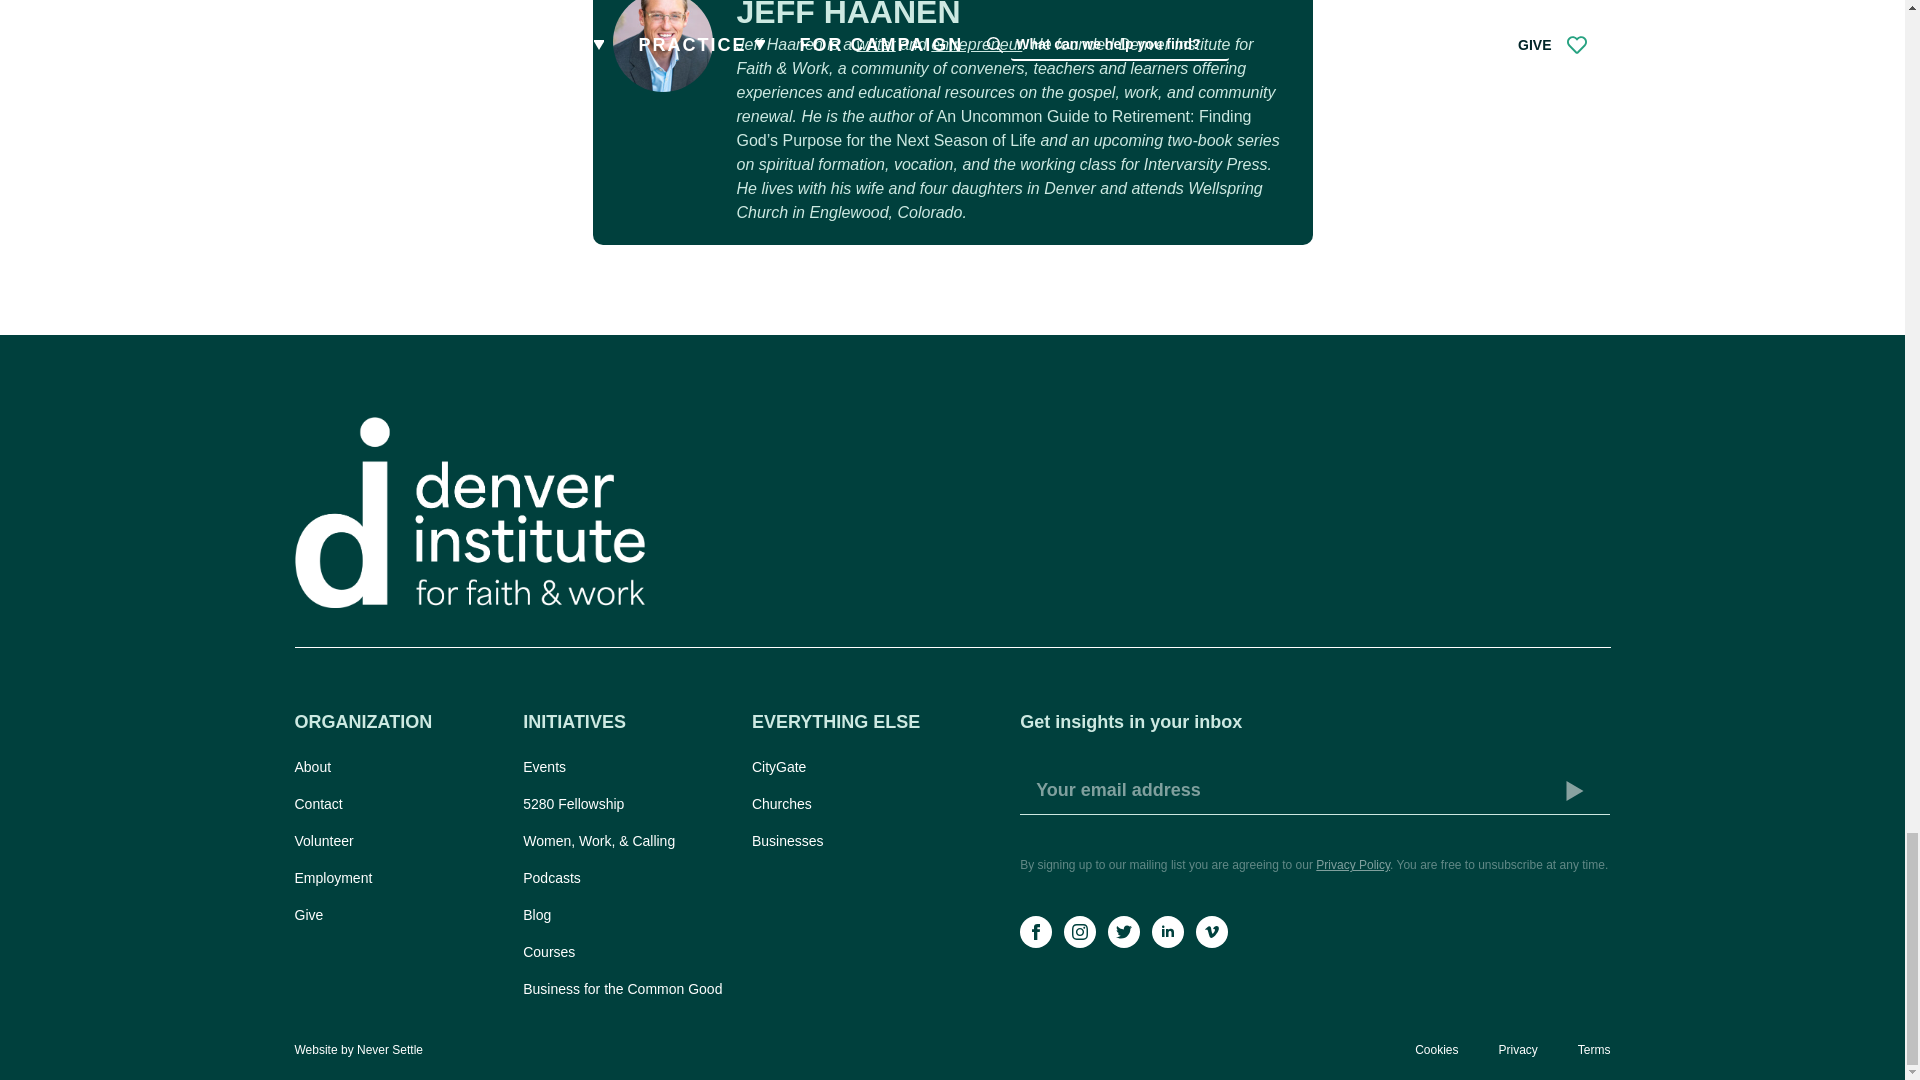  I want to click on writer, so click(876, 44).